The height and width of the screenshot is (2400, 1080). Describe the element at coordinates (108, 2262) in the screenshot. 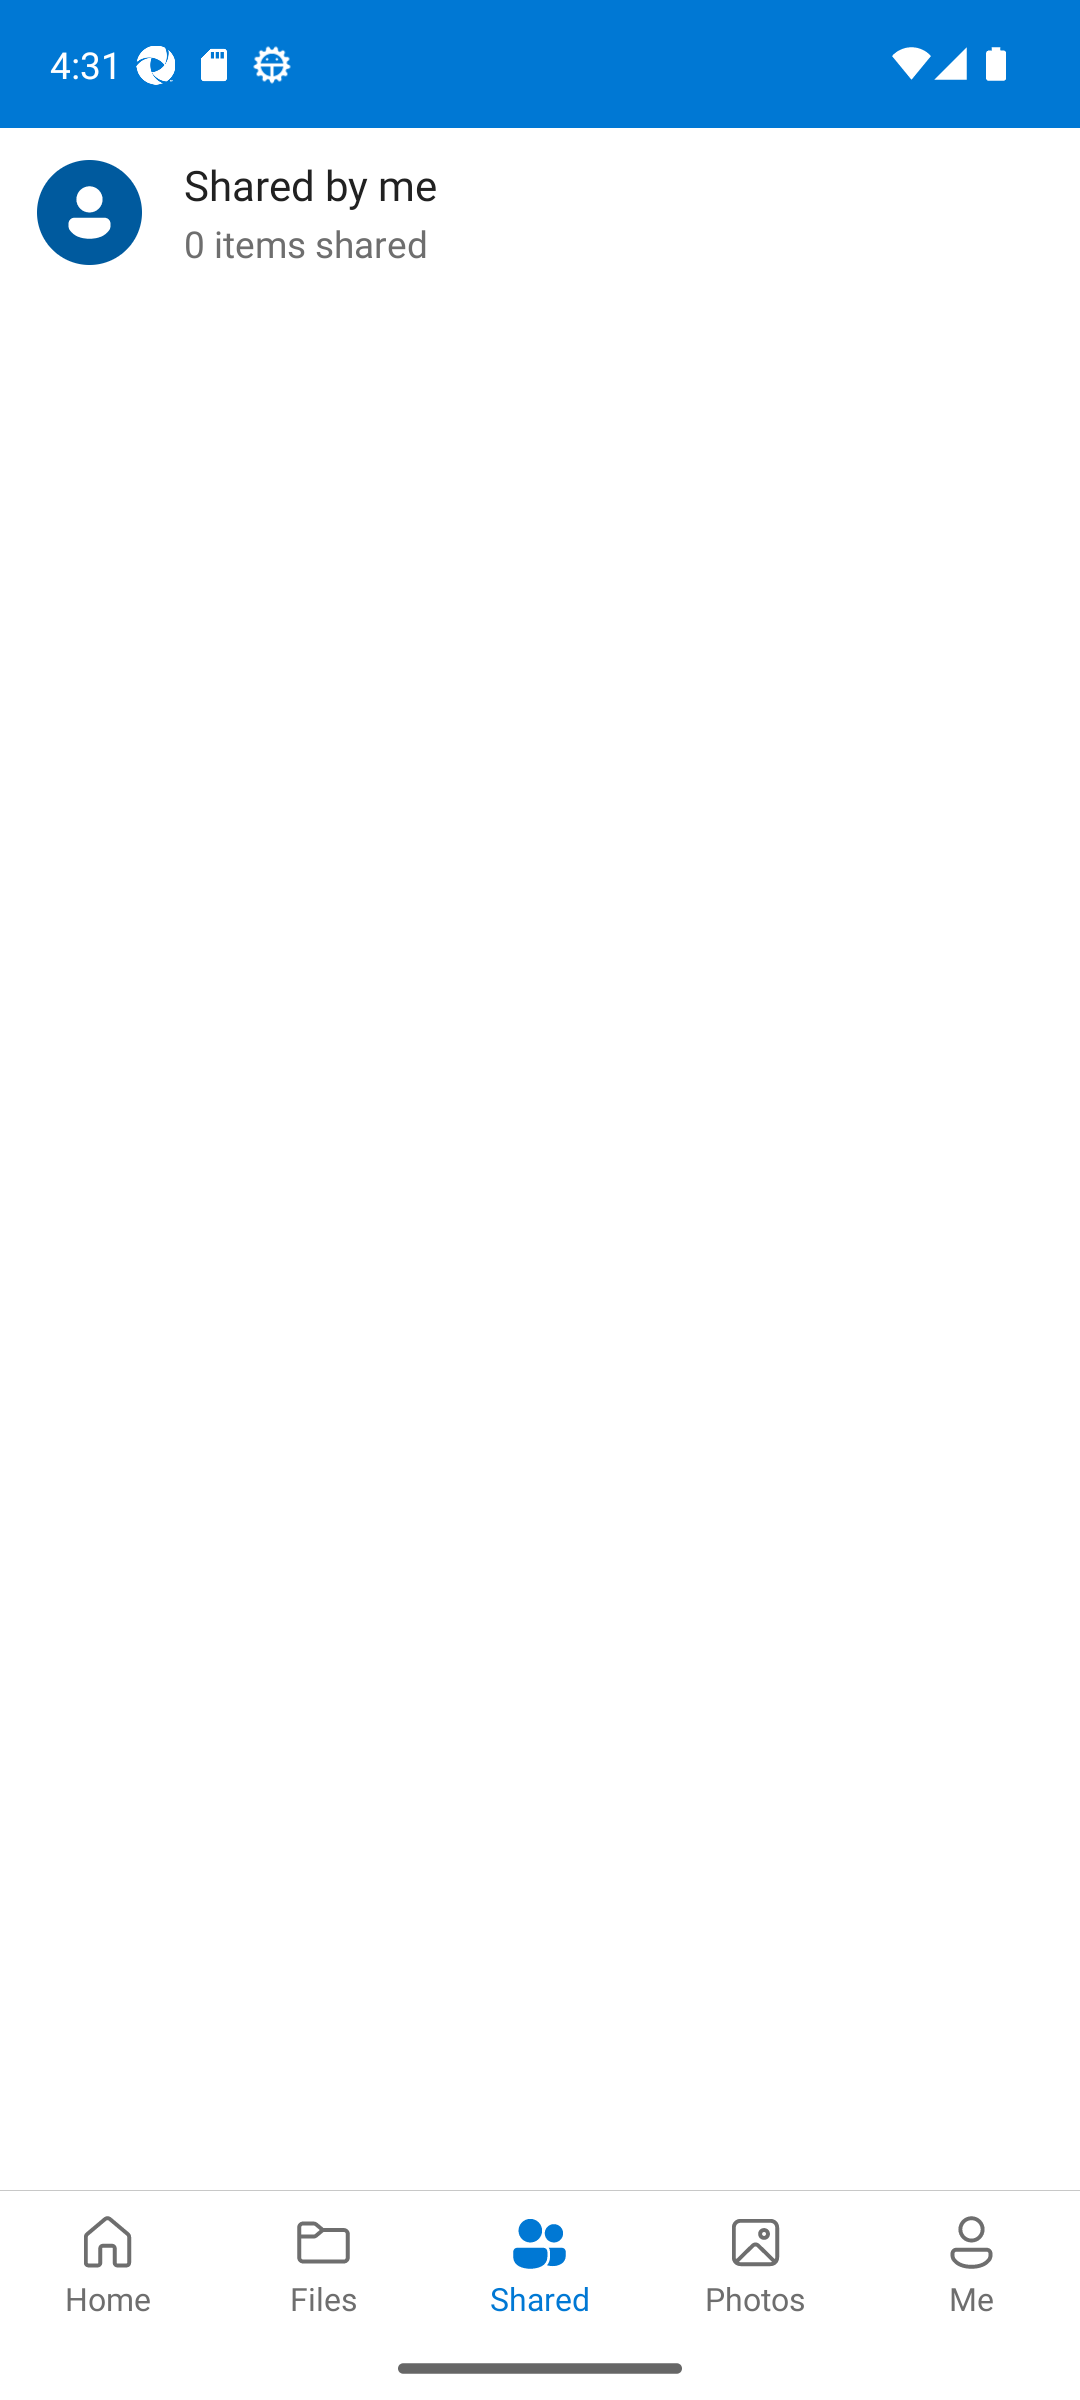

I see `Home pivot Home` at that location.